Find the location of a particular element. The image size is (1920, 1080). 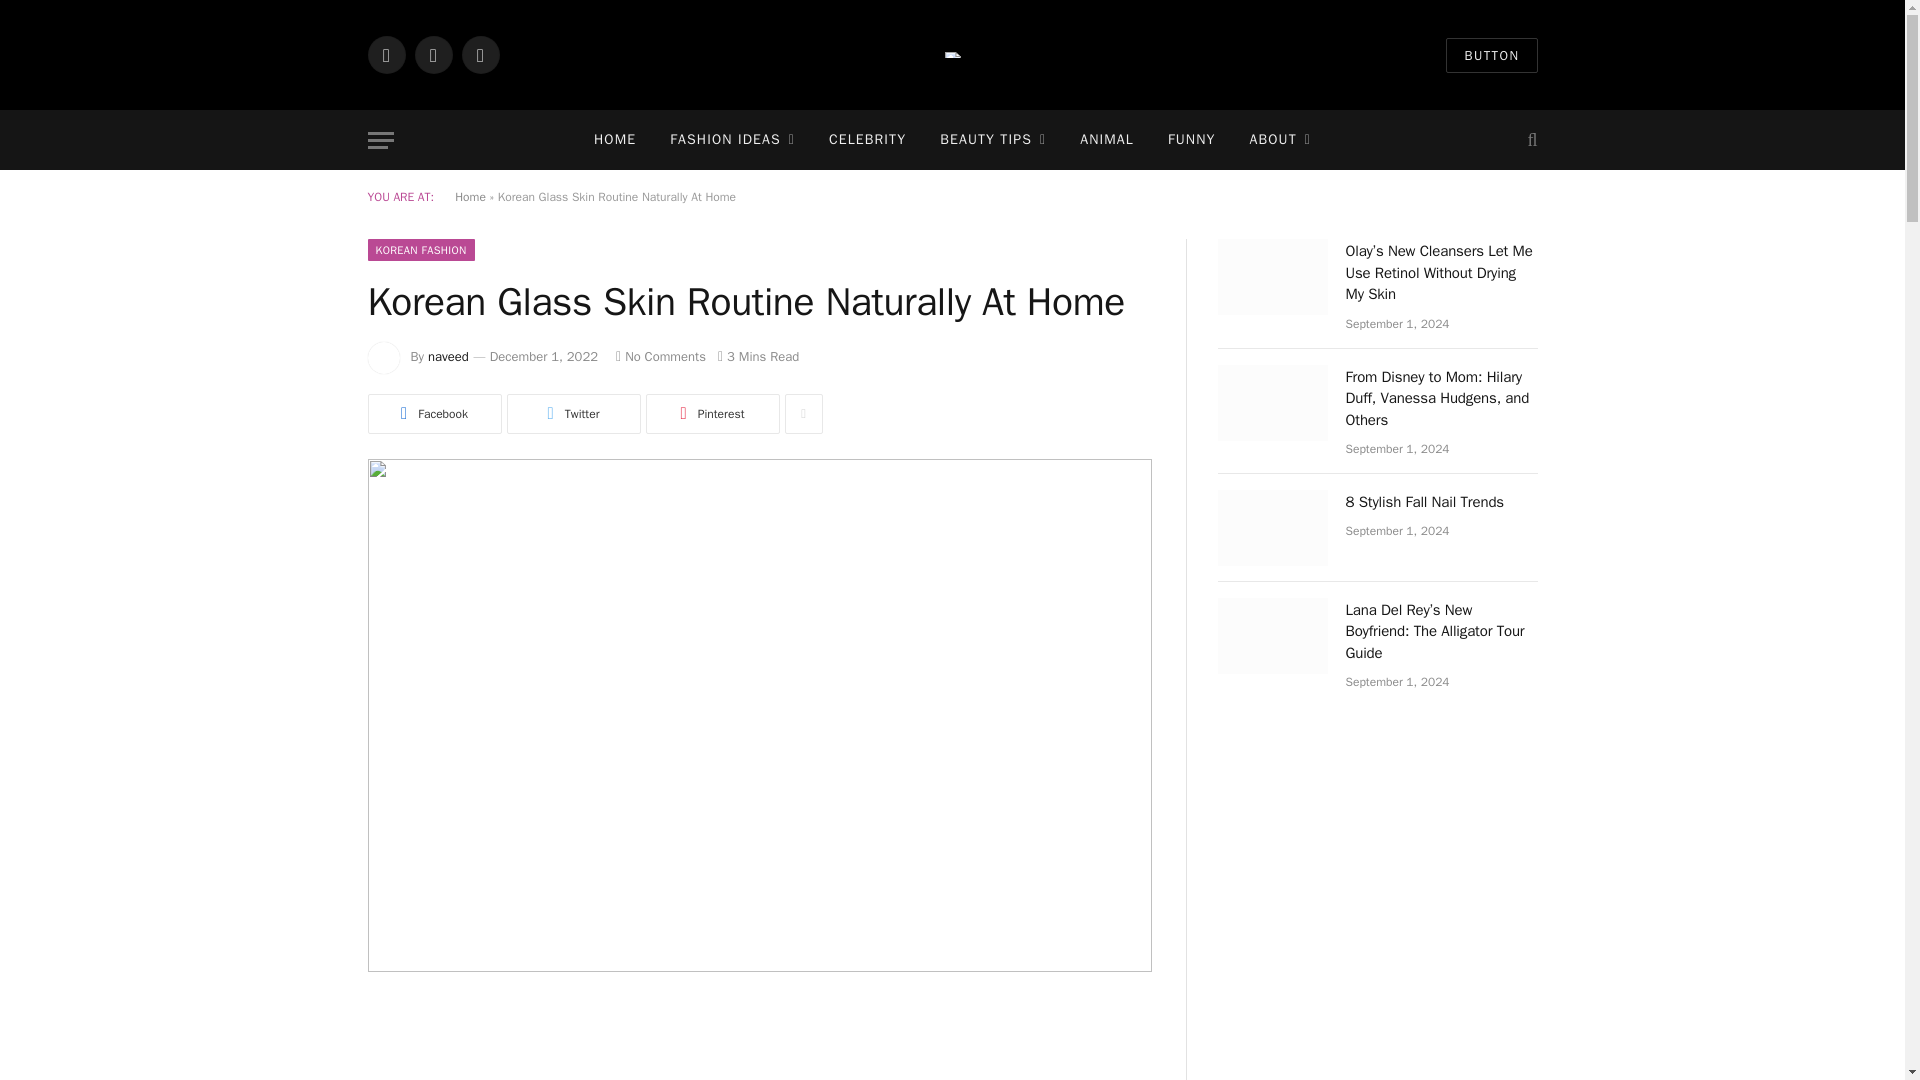

Pinterest is located at coordinates (712, 414).